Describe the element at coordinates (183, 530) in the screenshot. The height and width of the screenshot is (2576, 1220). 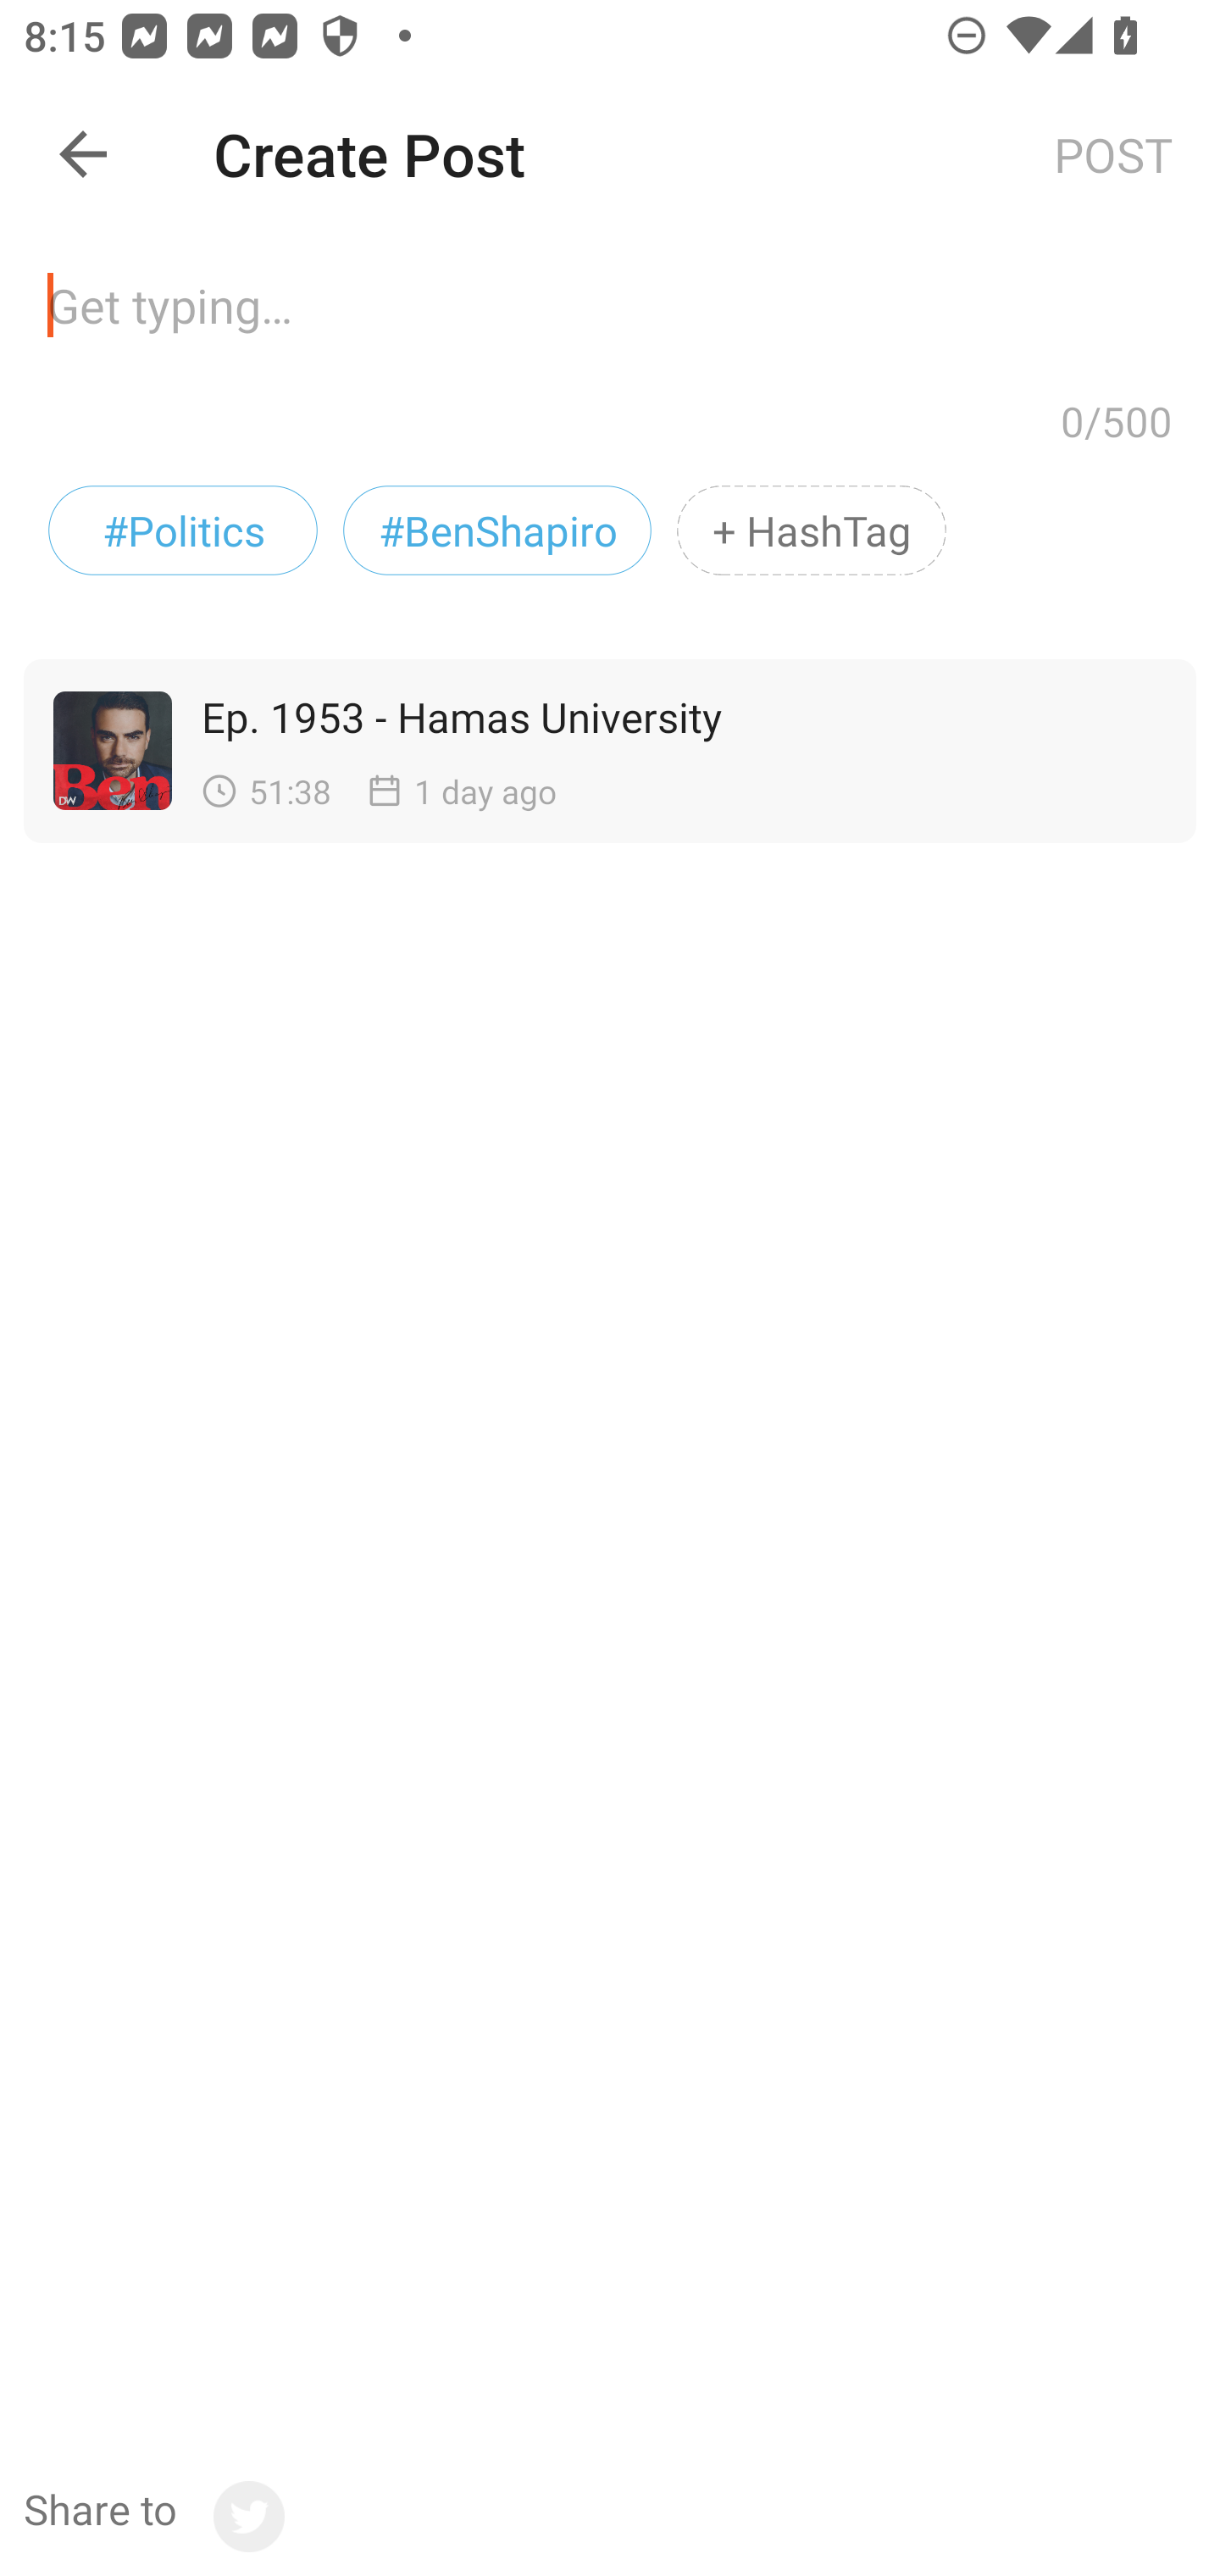
I see `#Politics` at that location.